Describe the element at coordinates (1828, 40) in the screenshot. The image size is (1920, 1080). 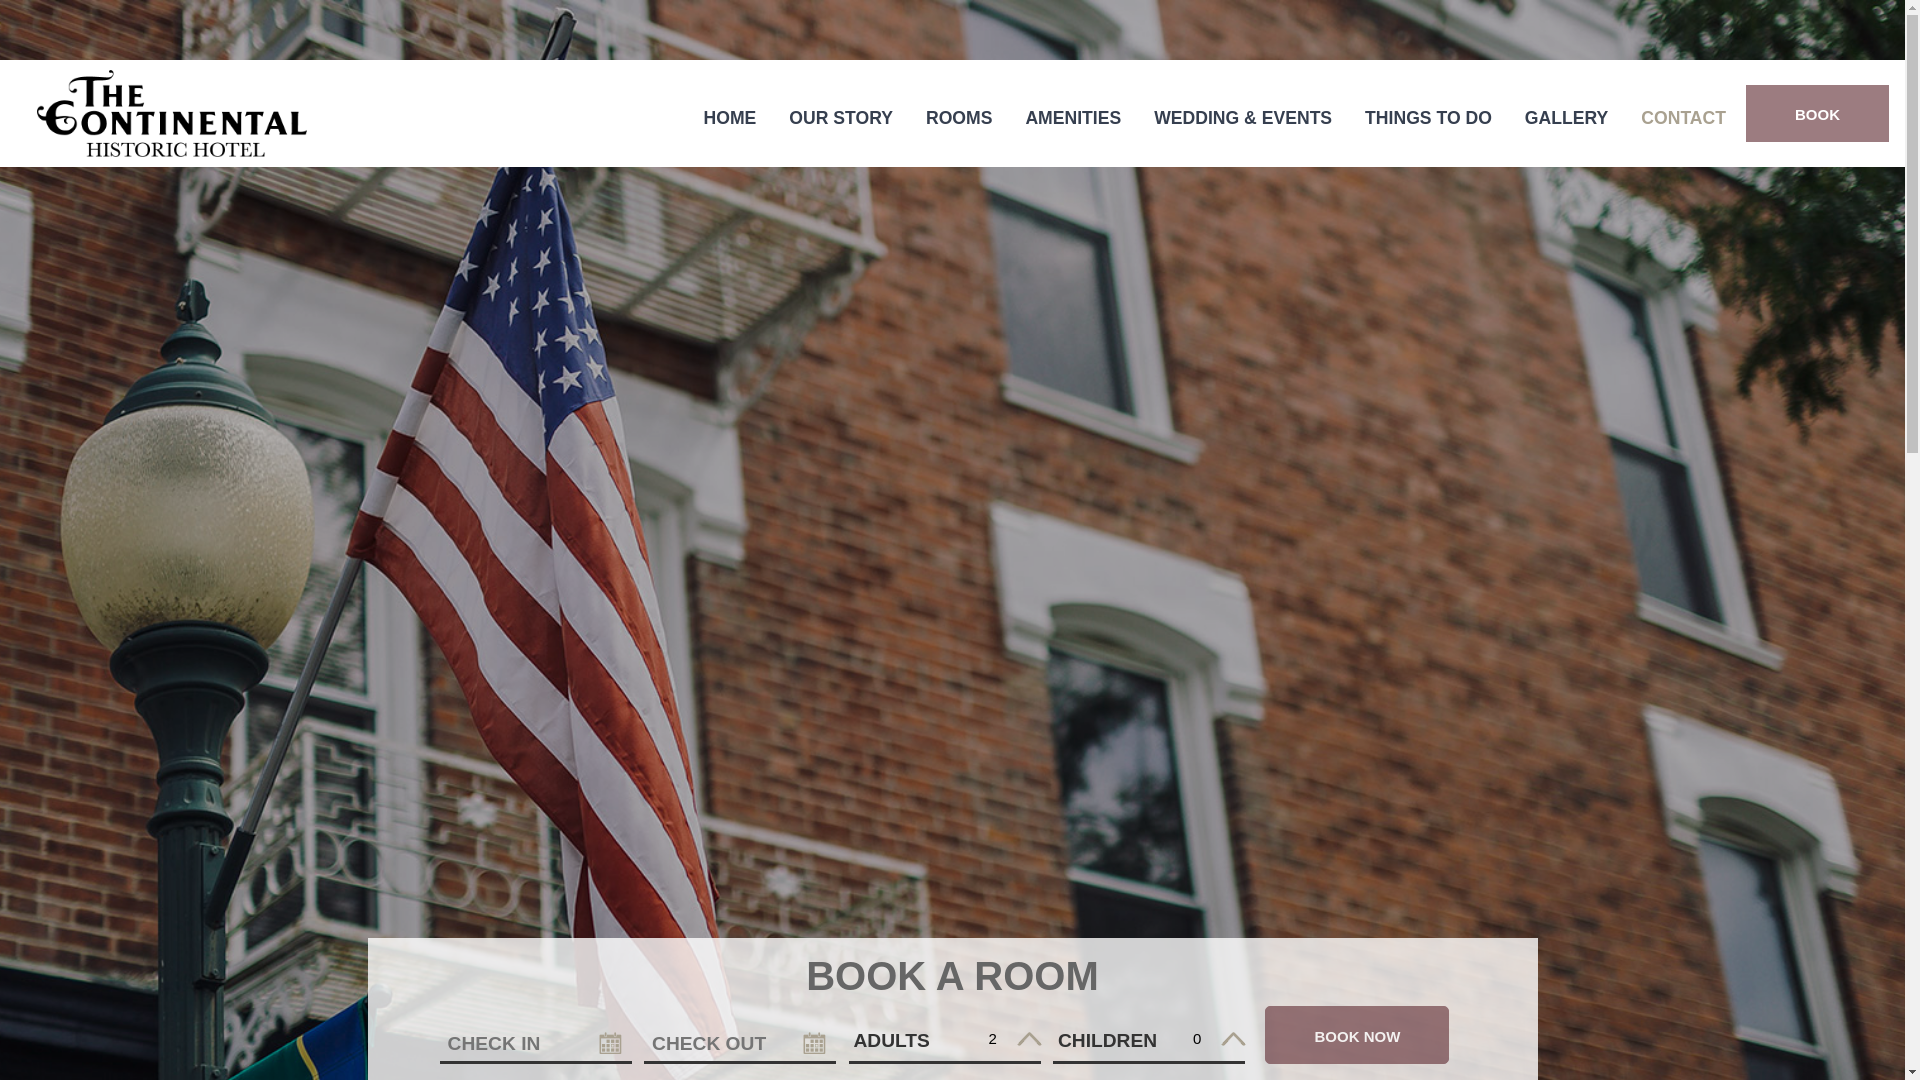
I see `Previous` at that location.